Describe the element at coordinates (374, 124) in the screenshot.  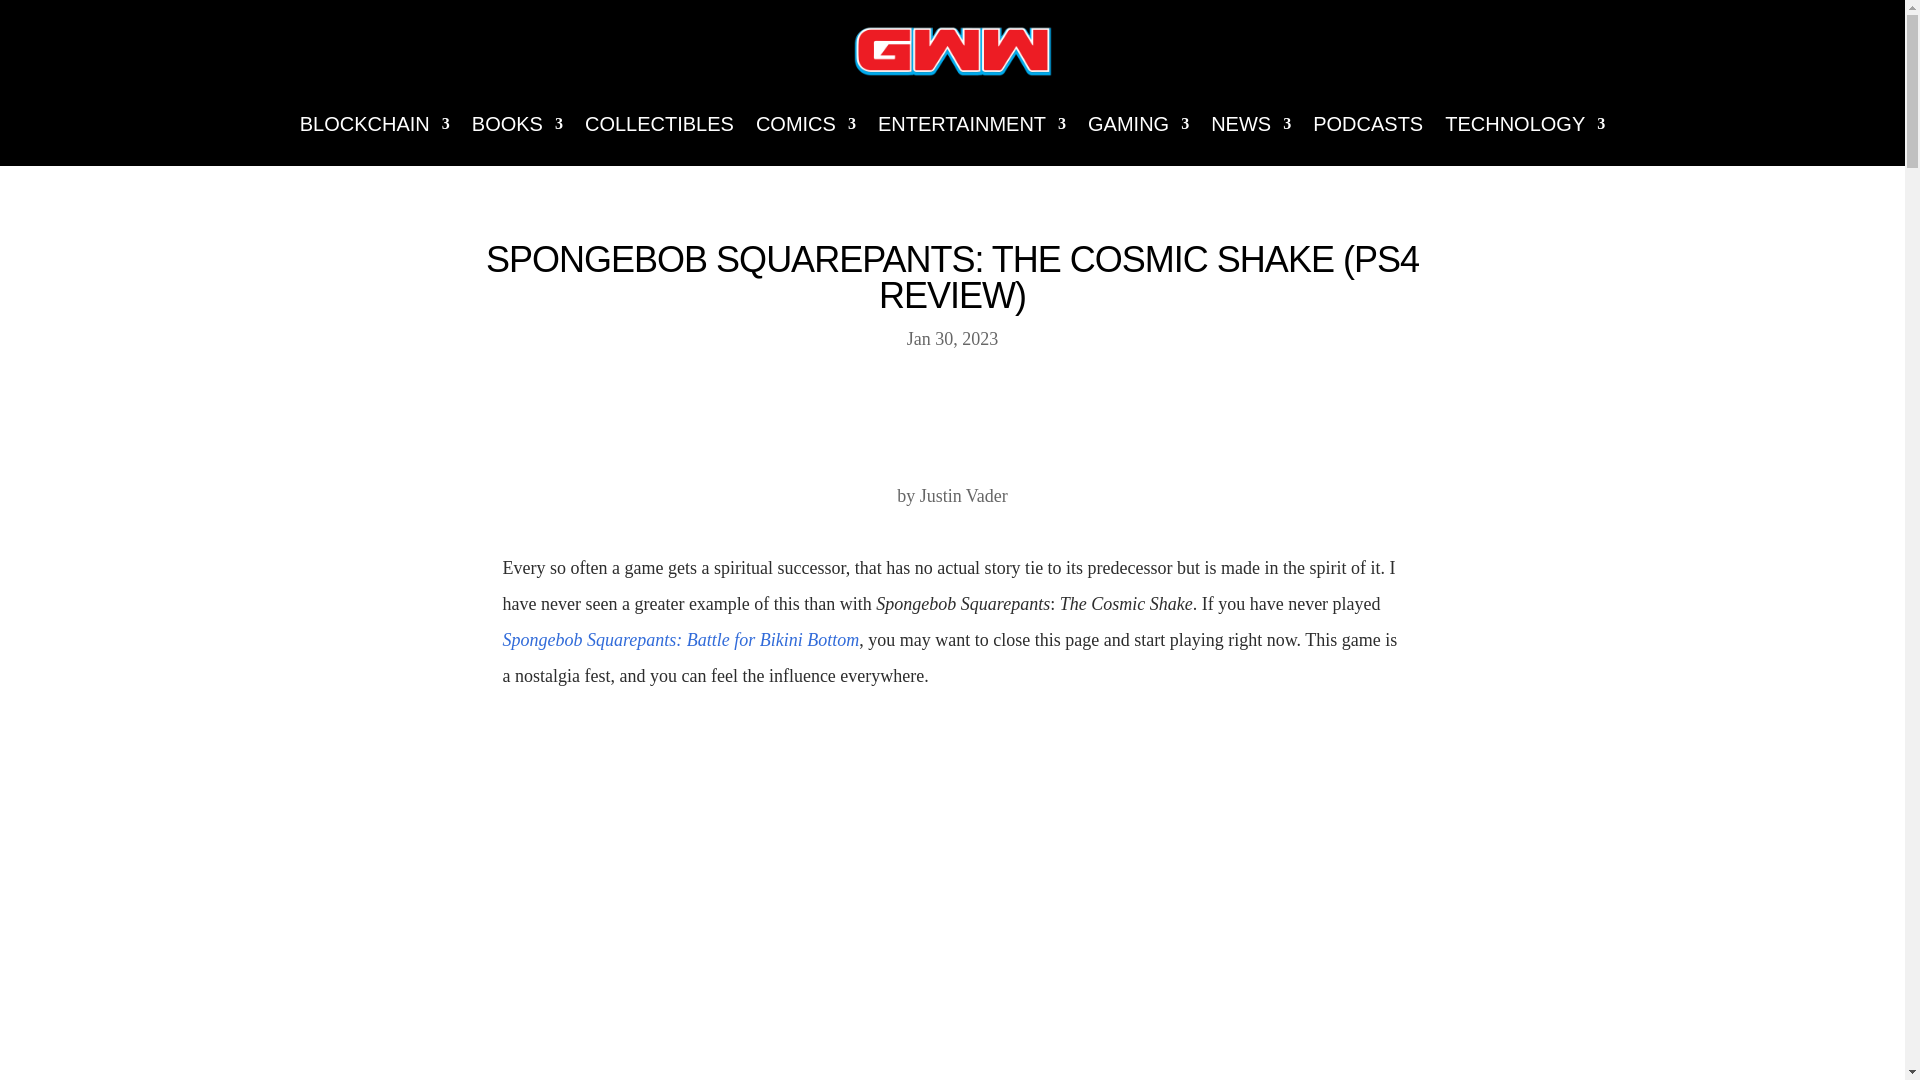
I see `BLOCKCHAIN` at that location.